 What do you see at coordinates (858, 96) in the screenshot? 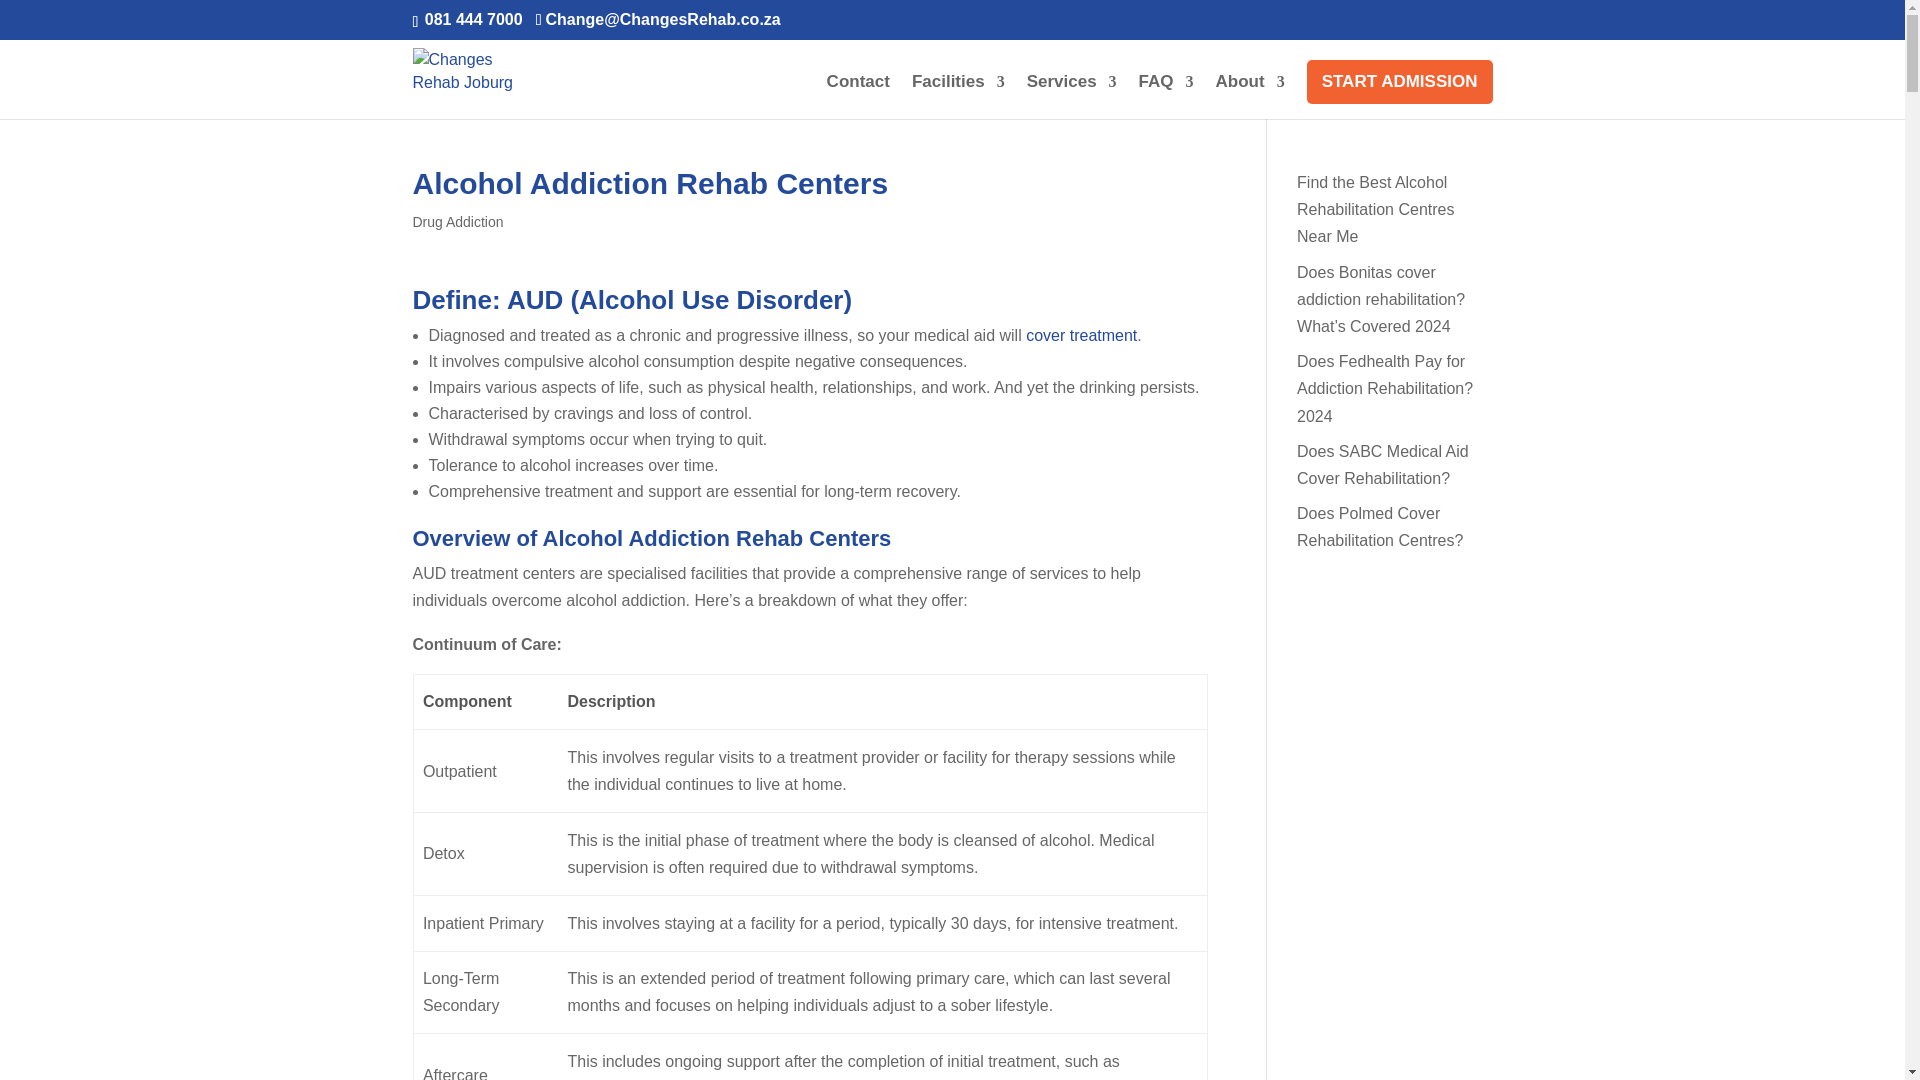
I see `Contact` at bounding box center [858, 96].